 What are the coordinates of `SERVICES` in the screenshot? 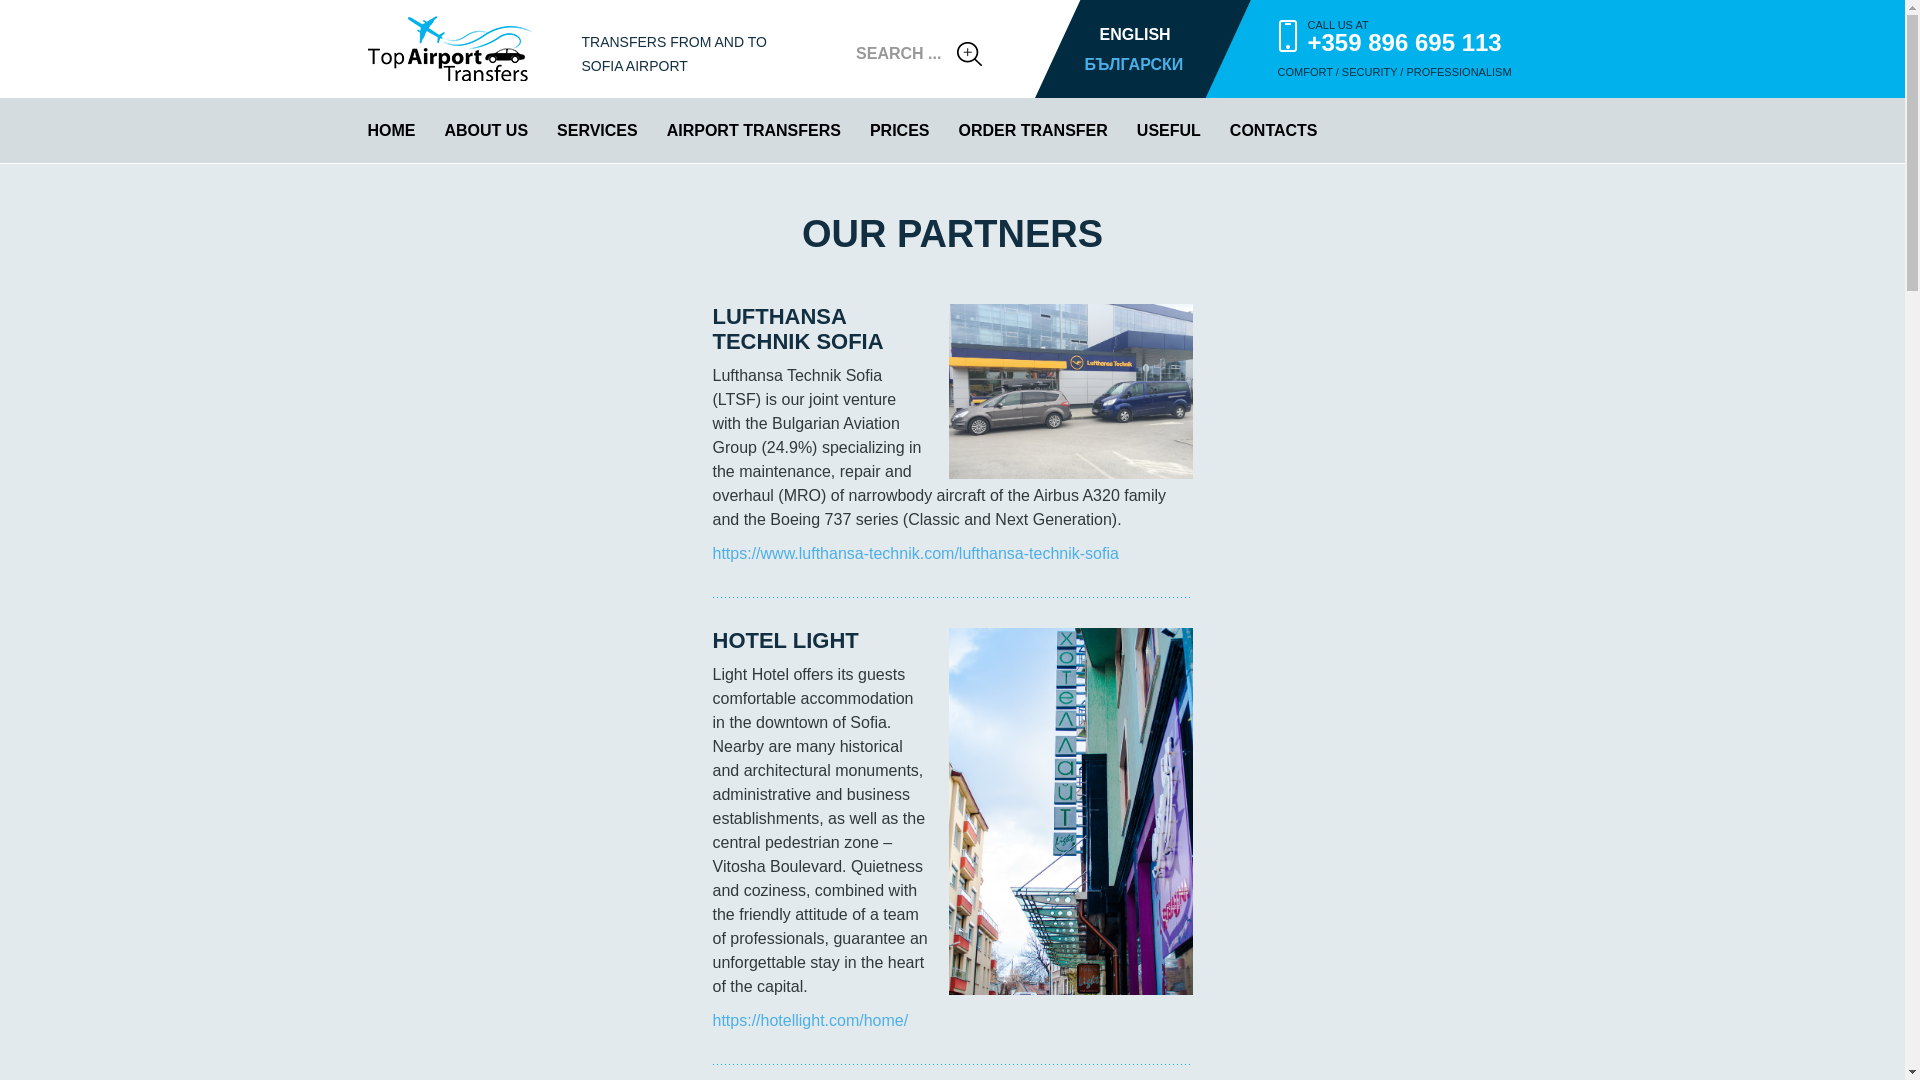 It's located at (596, 131).